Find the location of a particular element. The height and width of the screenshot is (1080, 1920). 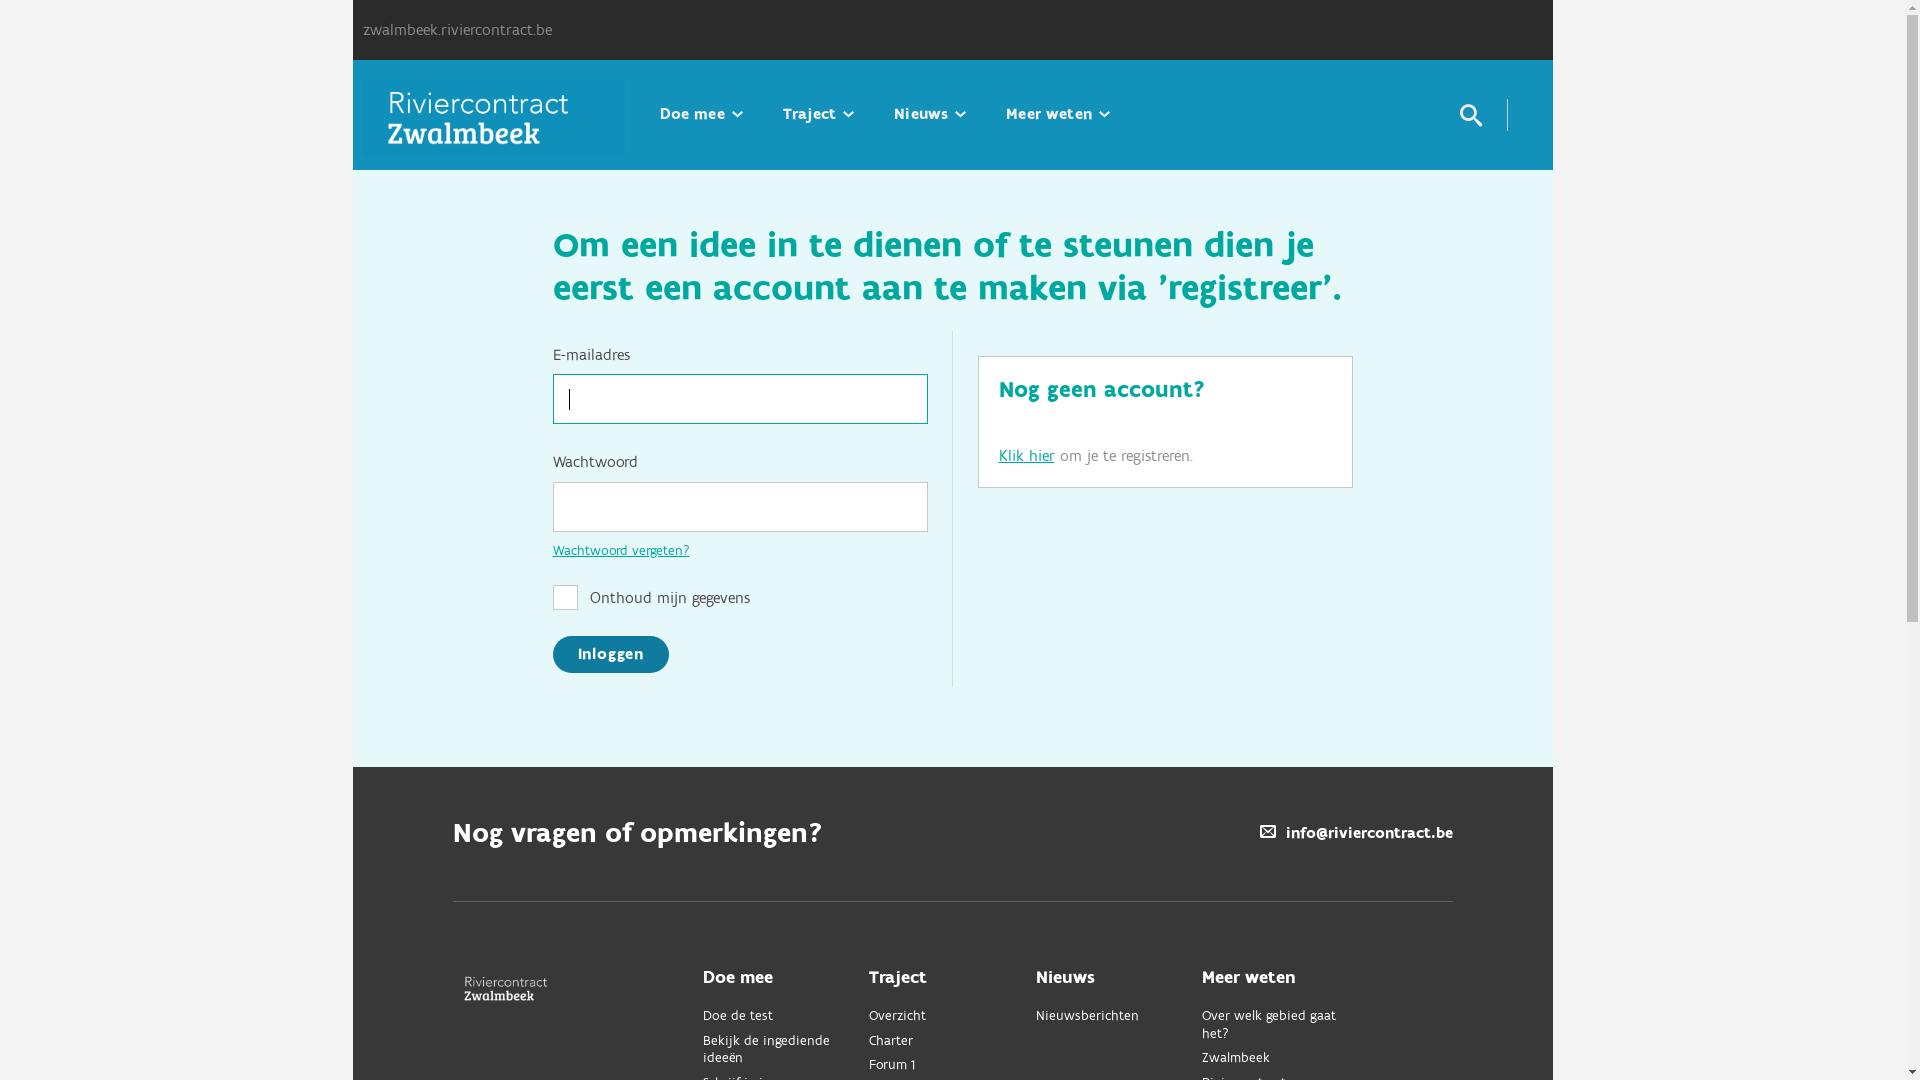

zwalmbeek.riviercontract.be is located at coordinates (456, 30).